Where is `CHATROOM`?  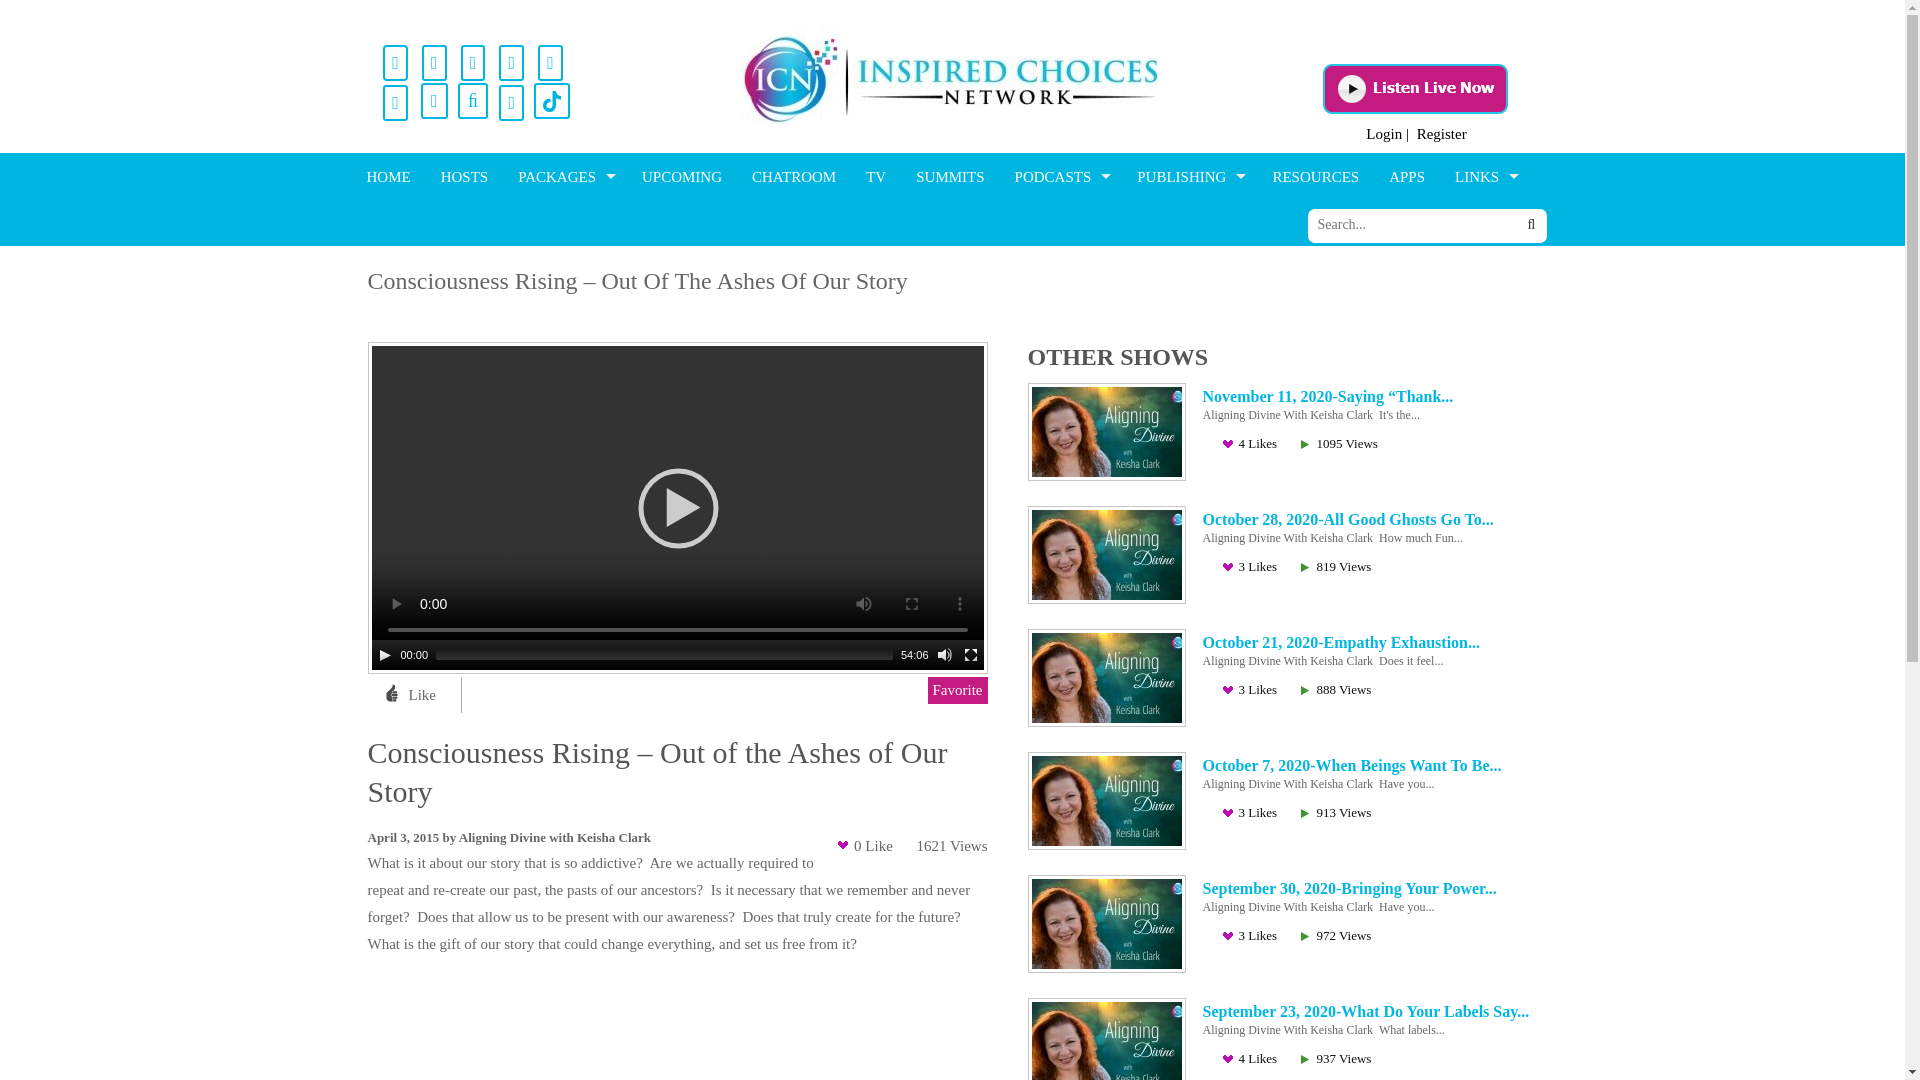 CHATROOM is located at coordinates (794, 176).